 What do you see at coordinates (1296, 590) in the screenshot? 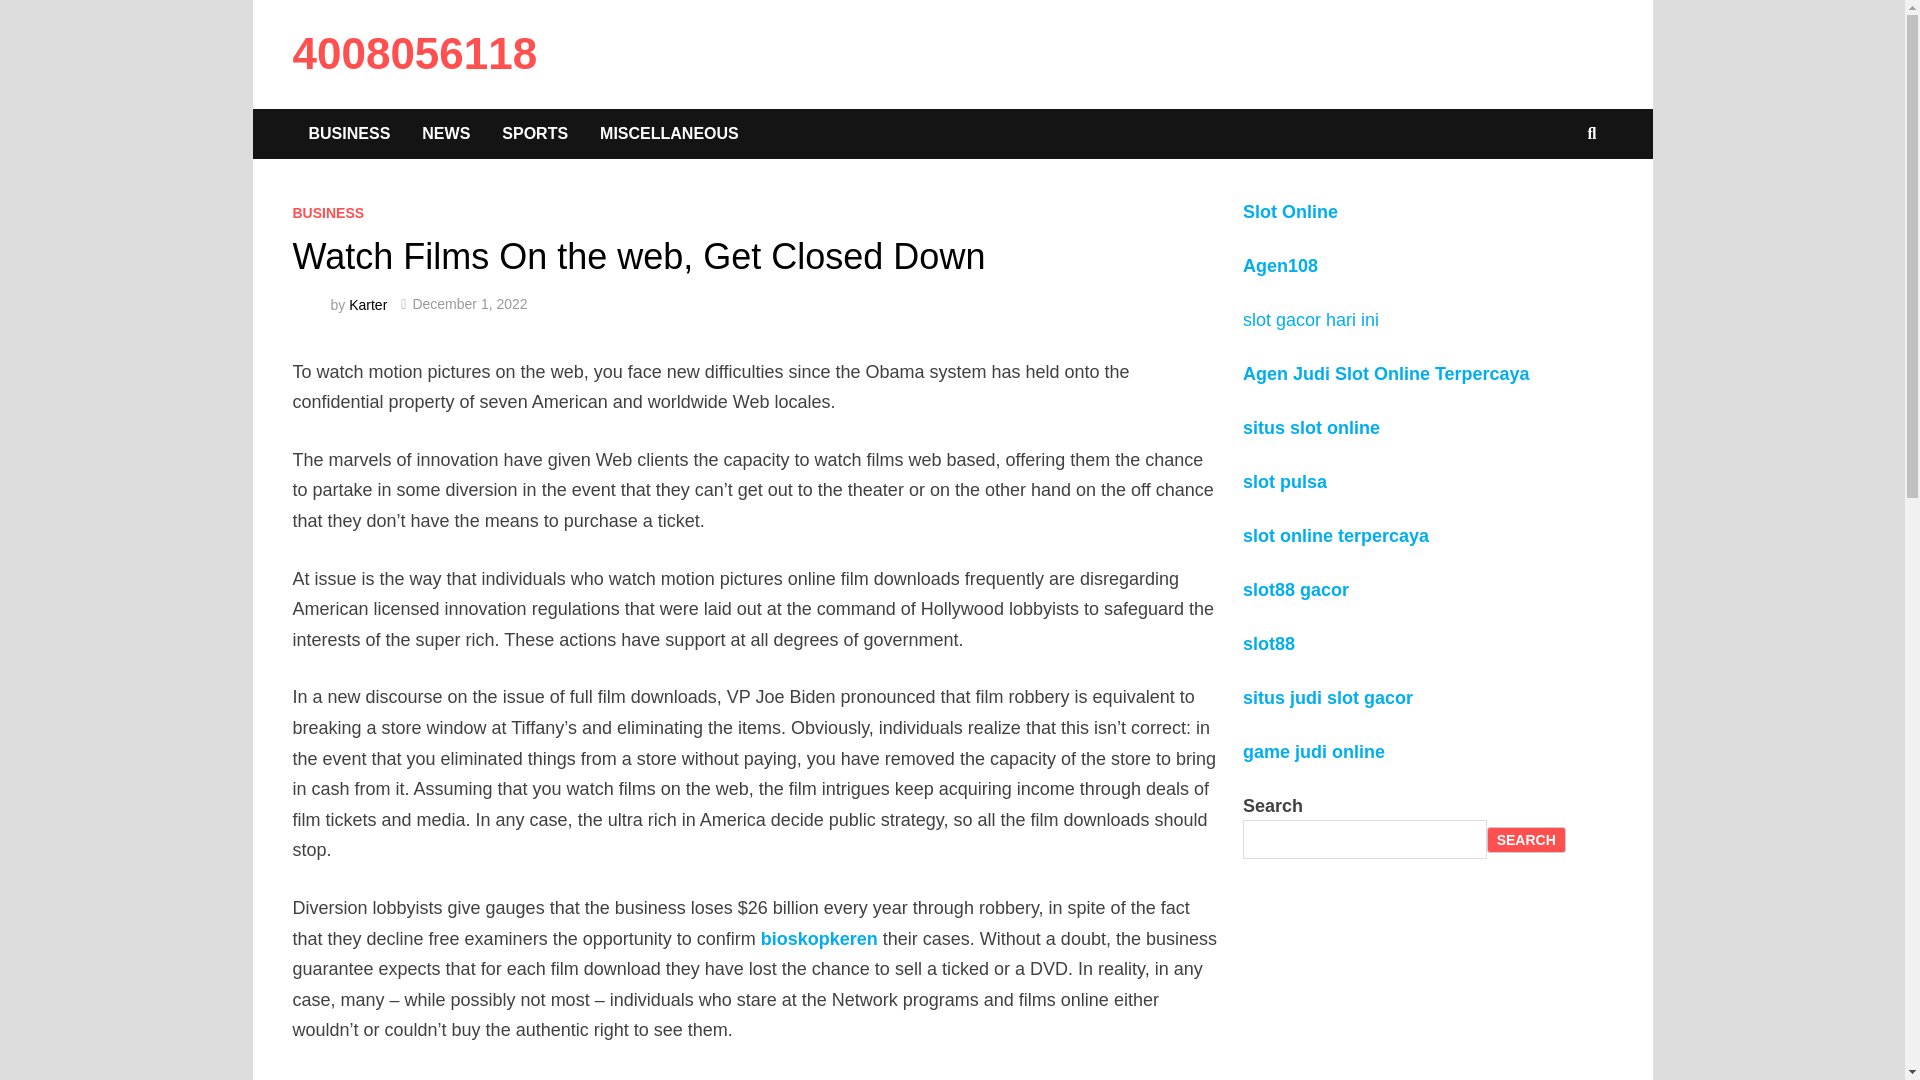
I see `slot88 gacor` at bounding box center [1296, 590].